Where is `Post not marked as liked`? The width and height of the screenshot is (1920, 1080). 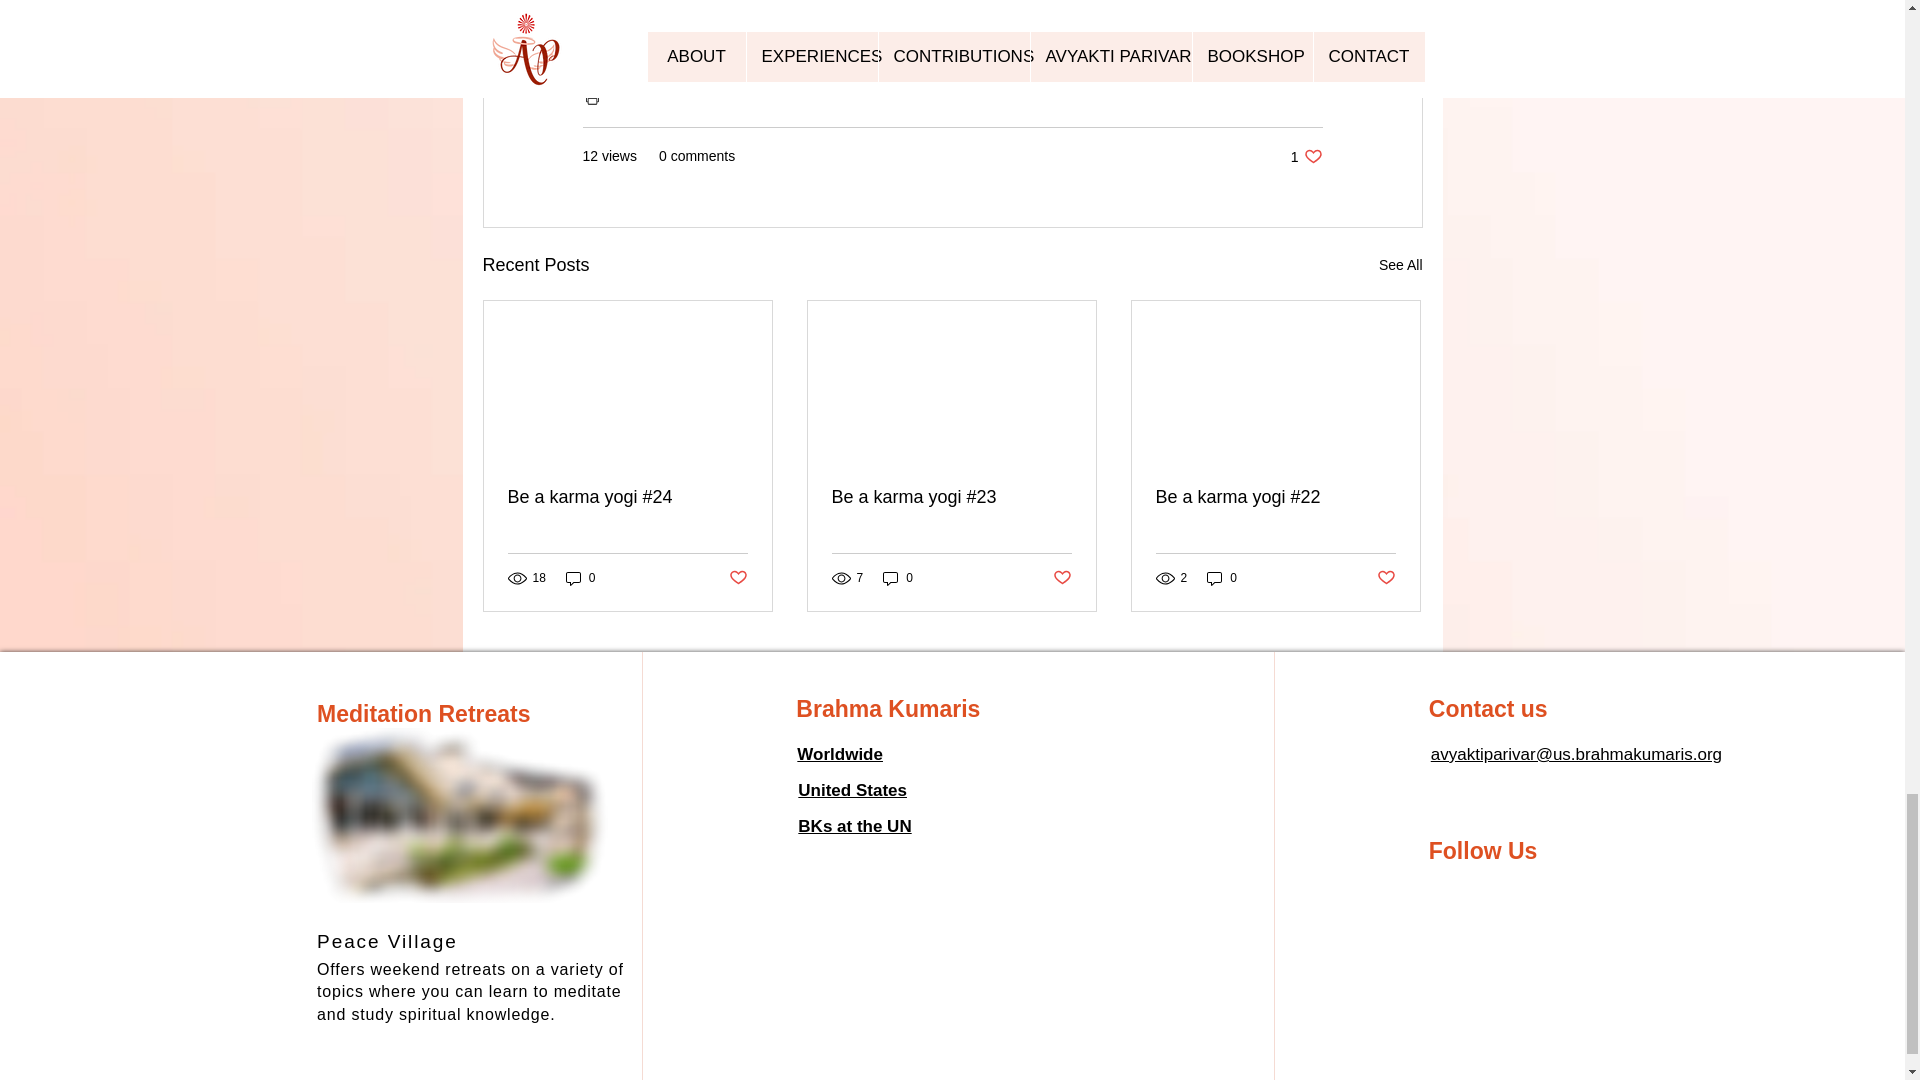
Post not marked as liked is located at coordinates (1386, 578).